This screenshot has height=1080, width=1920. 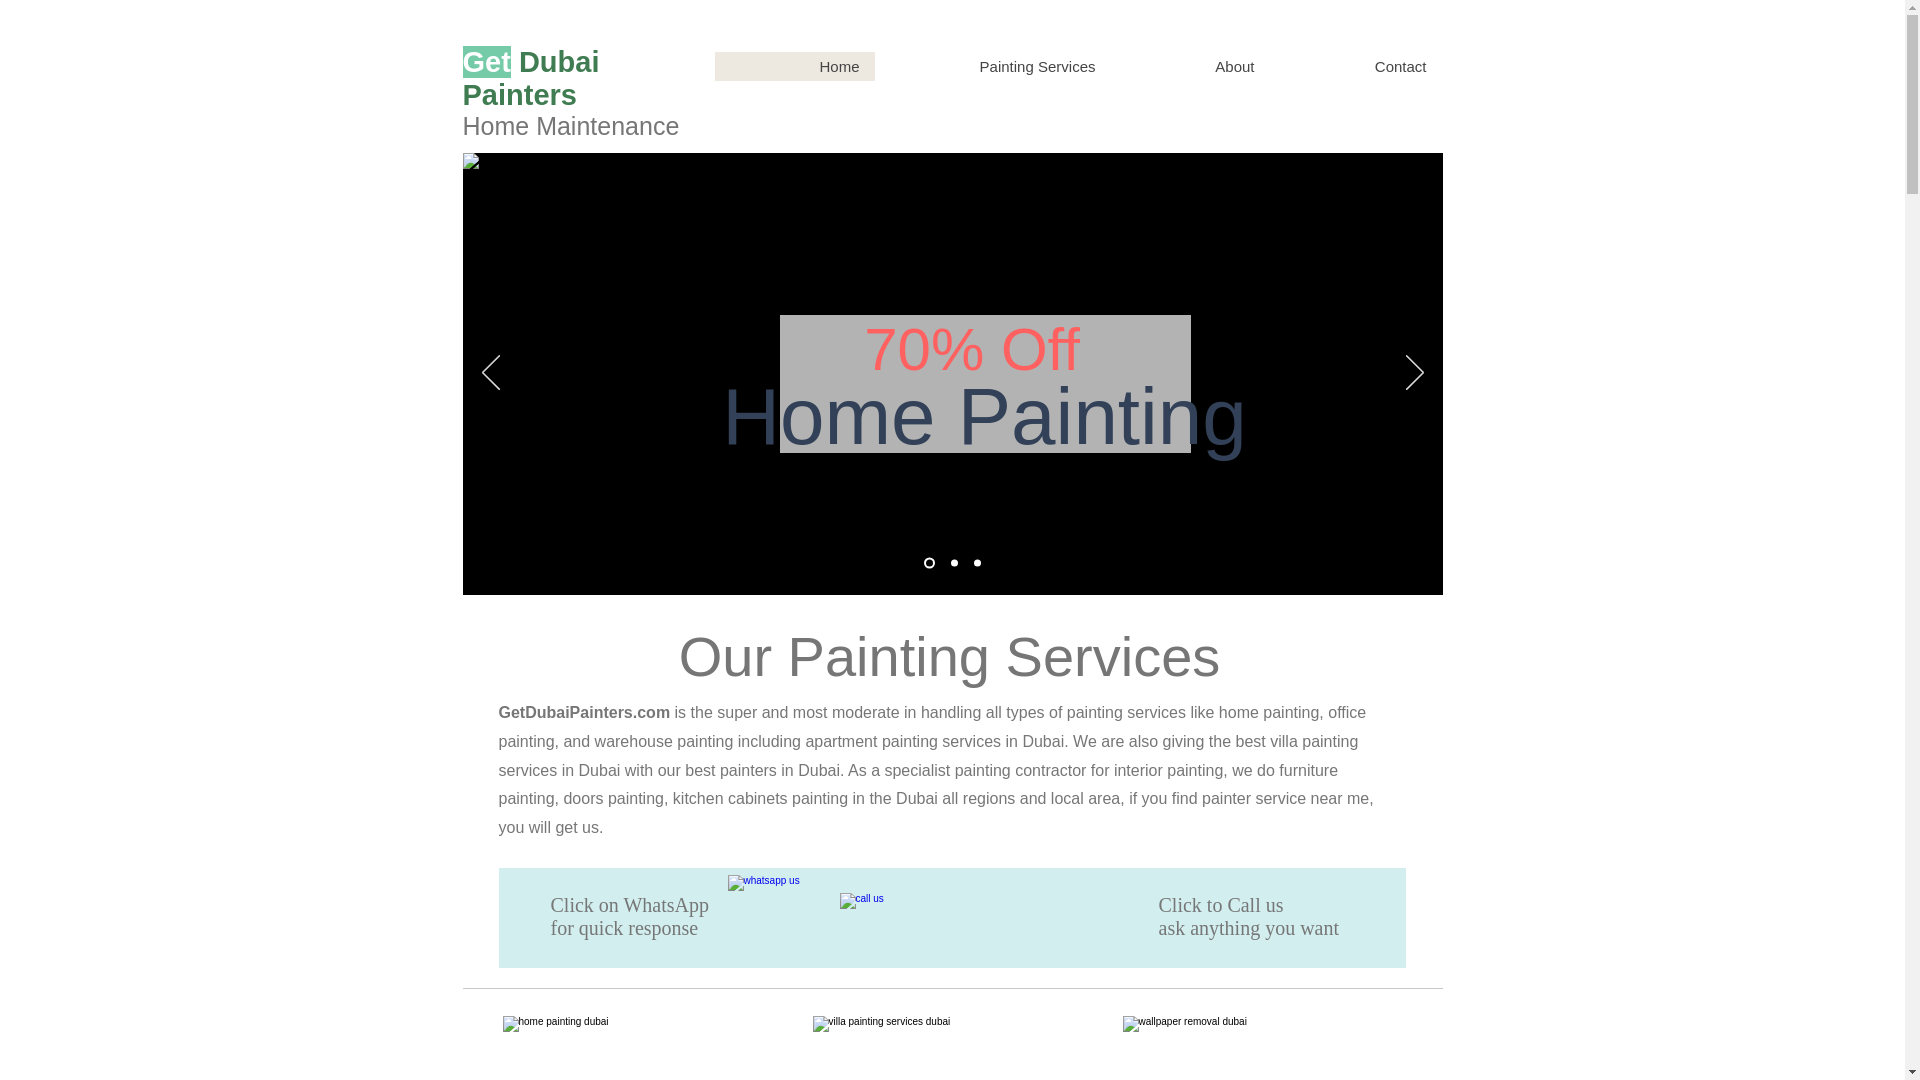 What do you see at coordinates (794, 66) in the screenshot?
I see `Home` at bounding box center [794, 66].